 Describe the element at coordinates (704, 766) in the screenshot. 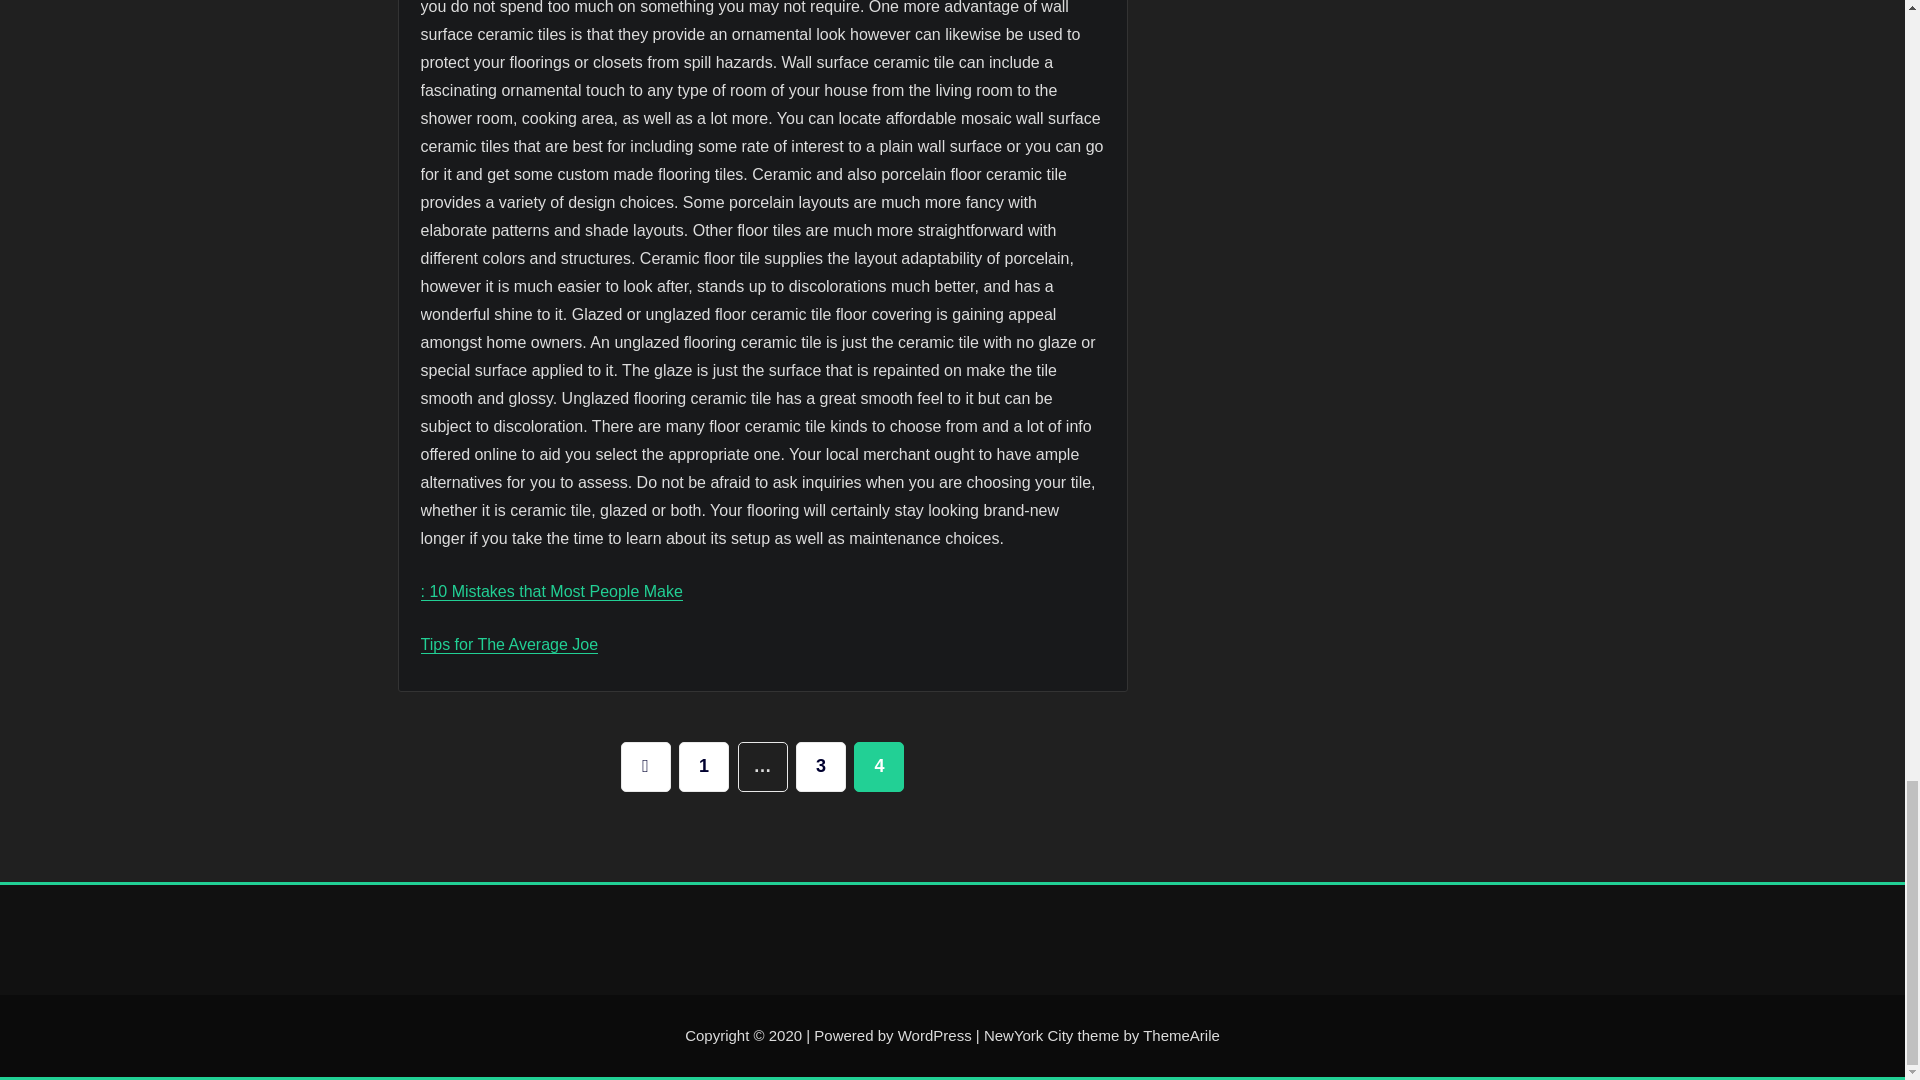

I see `1` at that location.